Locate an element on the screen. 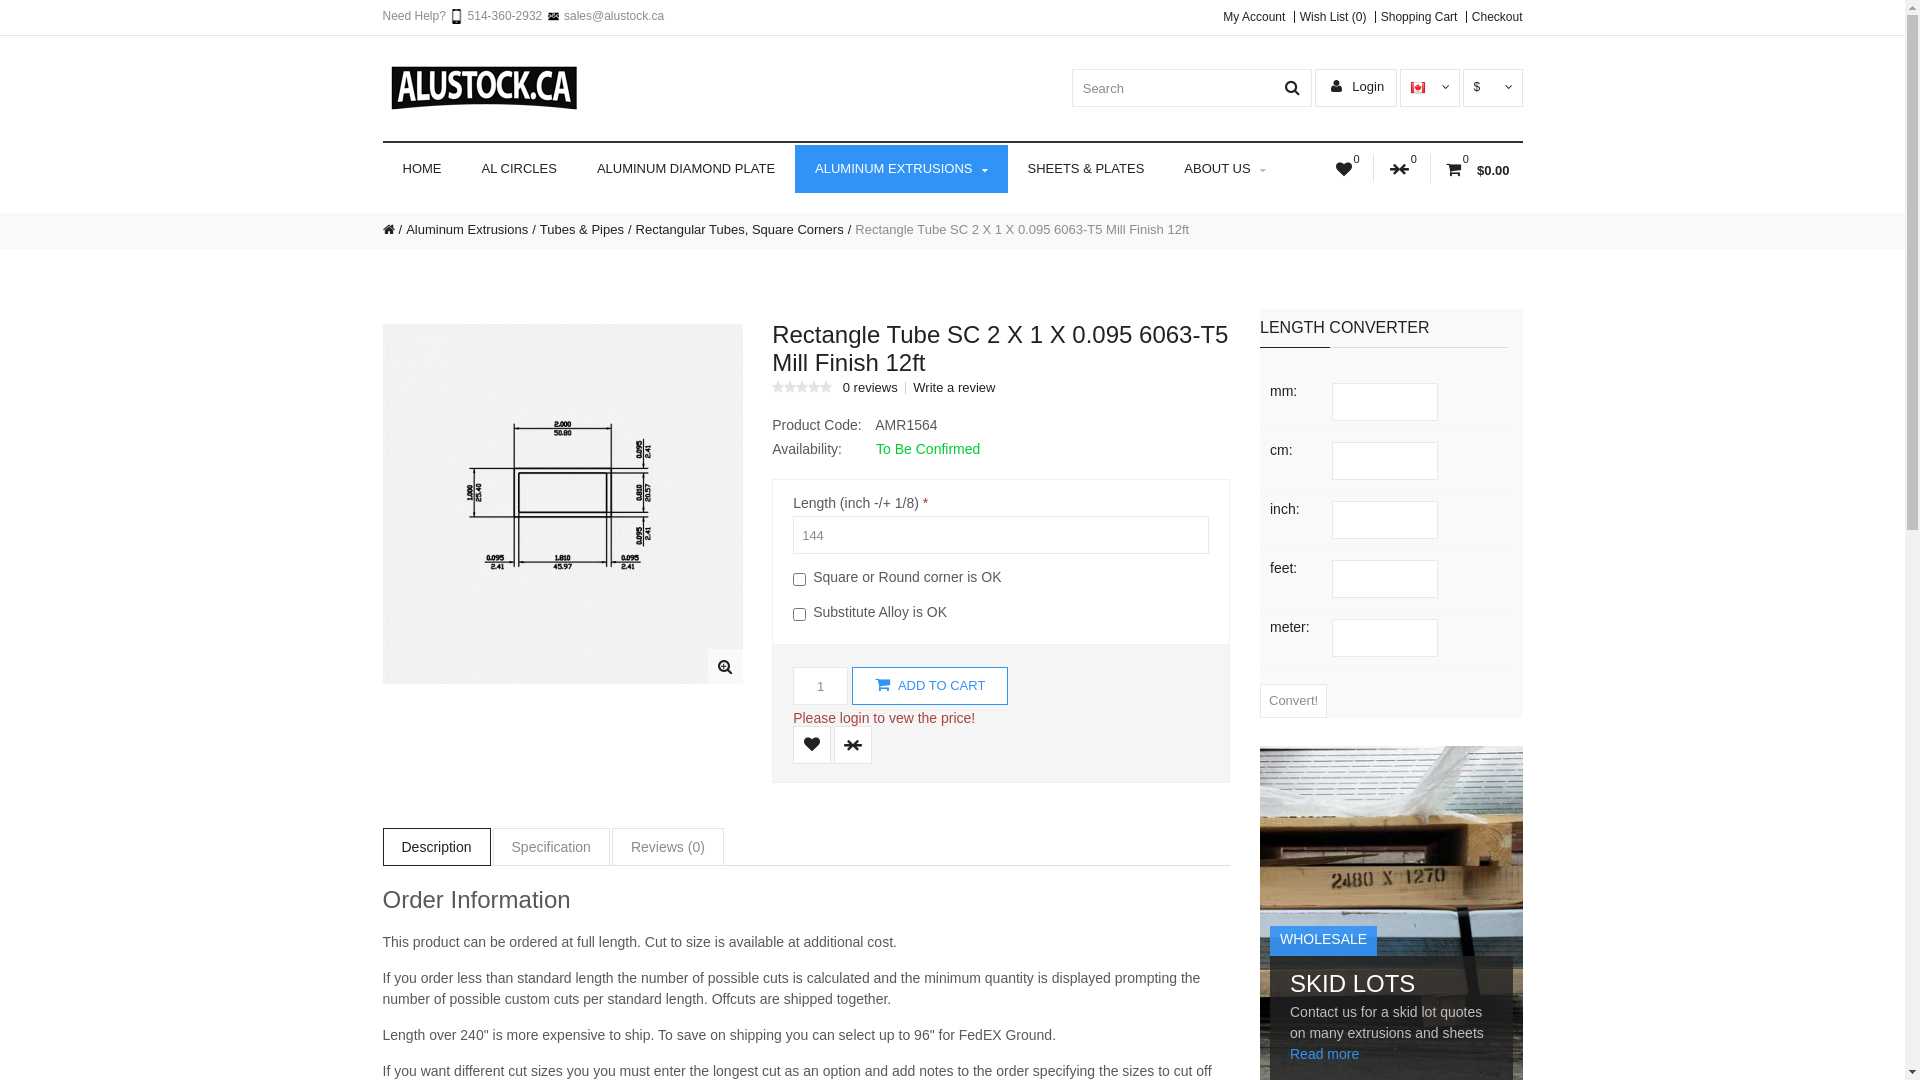  Tubes & Pipes is located at coordinates (588, 230).